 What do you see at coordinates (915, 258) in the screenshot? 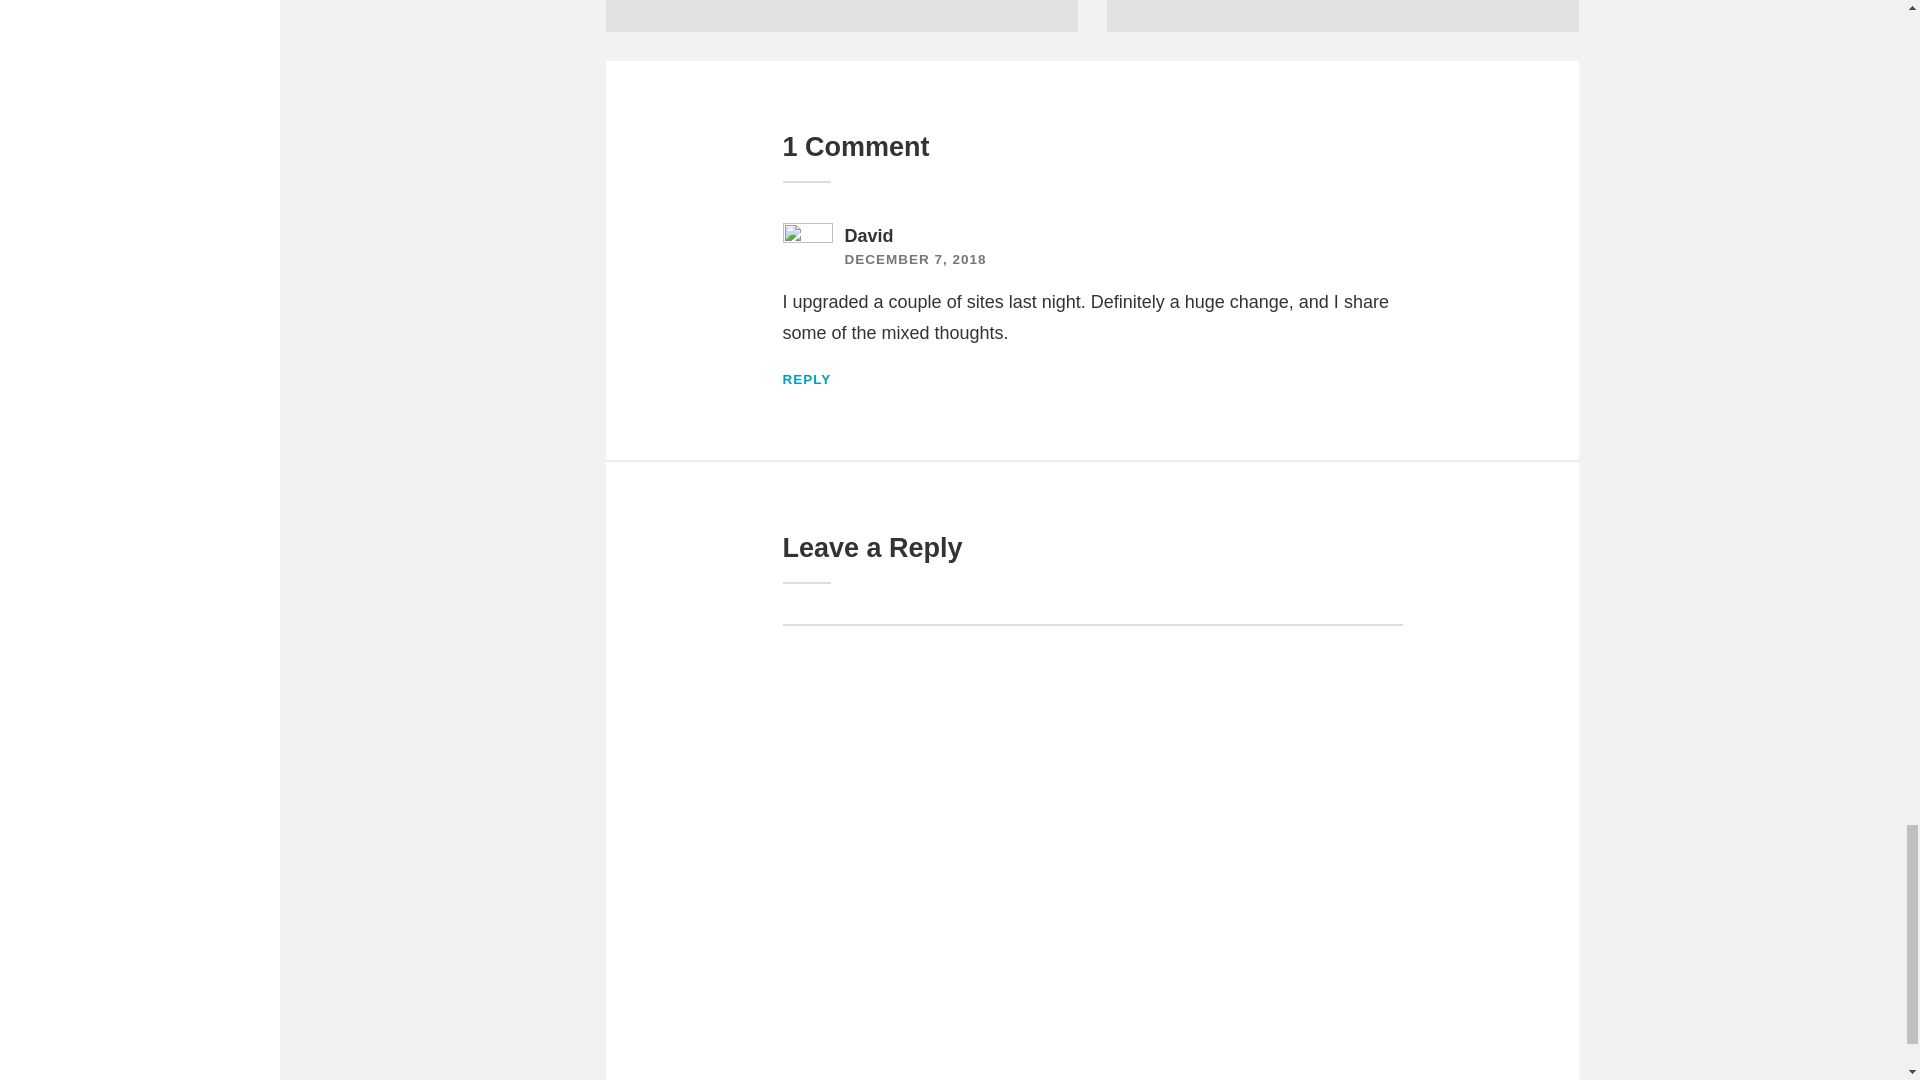
I see `DECEMBER 7, 2018` at bounding box center [915, 258].